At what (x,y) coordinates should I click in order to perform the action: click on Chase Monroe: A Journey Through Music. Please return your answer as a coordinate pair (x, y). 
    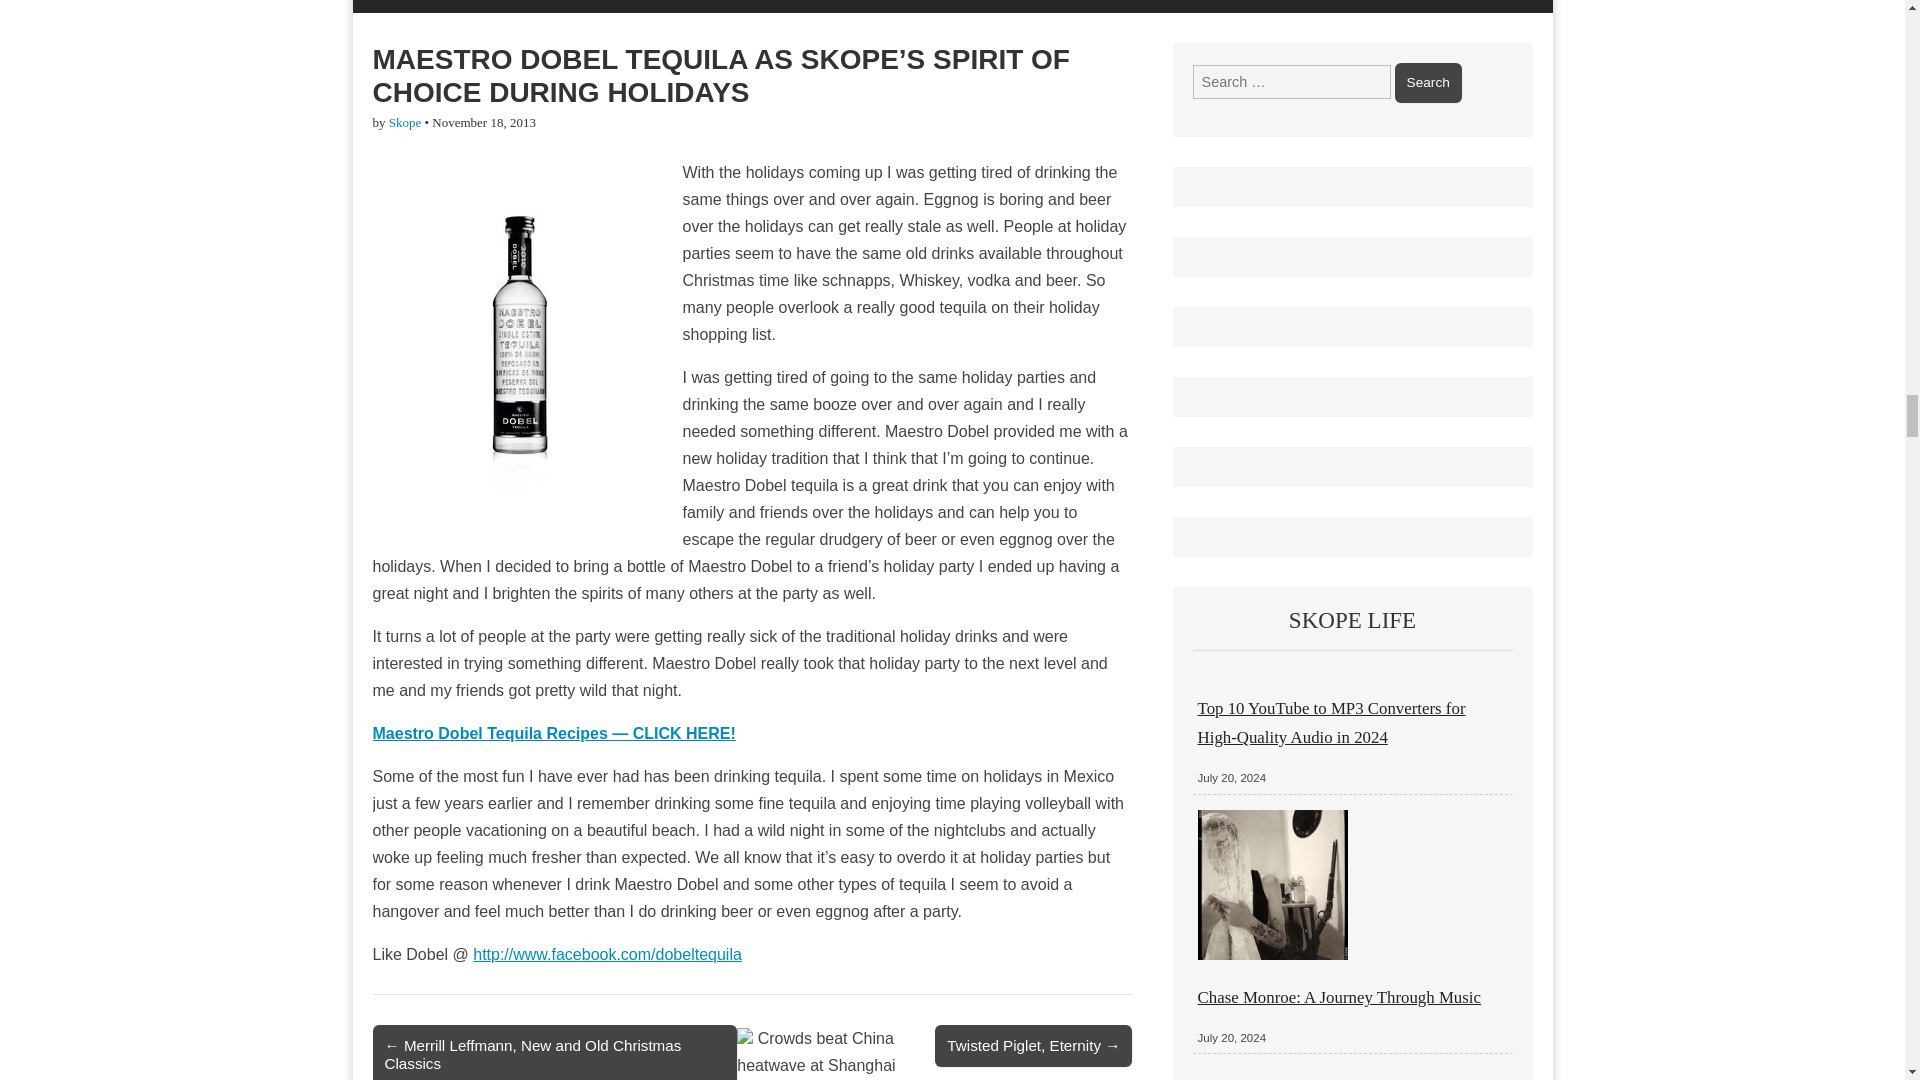
    Looking at the image, I should click on (1339, 997).